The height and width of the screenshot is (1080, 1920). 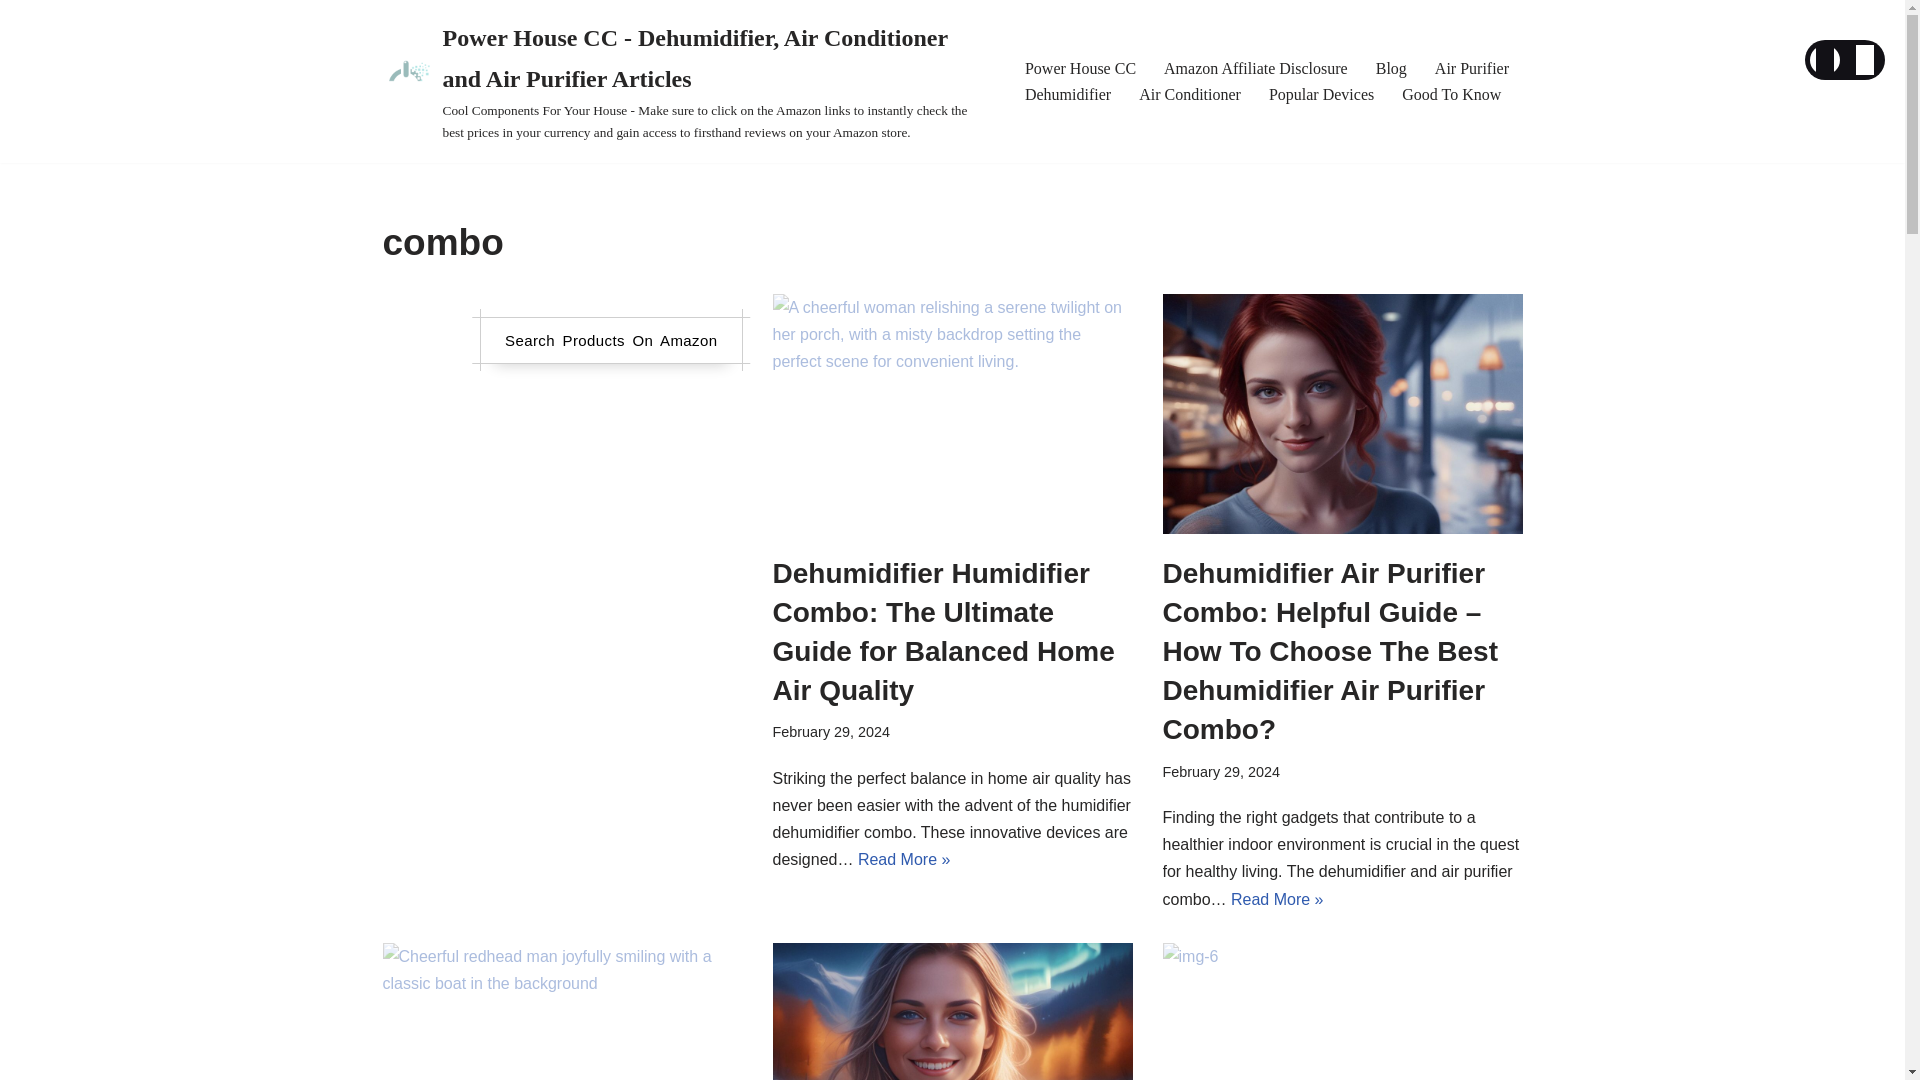 I want to click on Popular Devices, so click(x=1322, y=94).